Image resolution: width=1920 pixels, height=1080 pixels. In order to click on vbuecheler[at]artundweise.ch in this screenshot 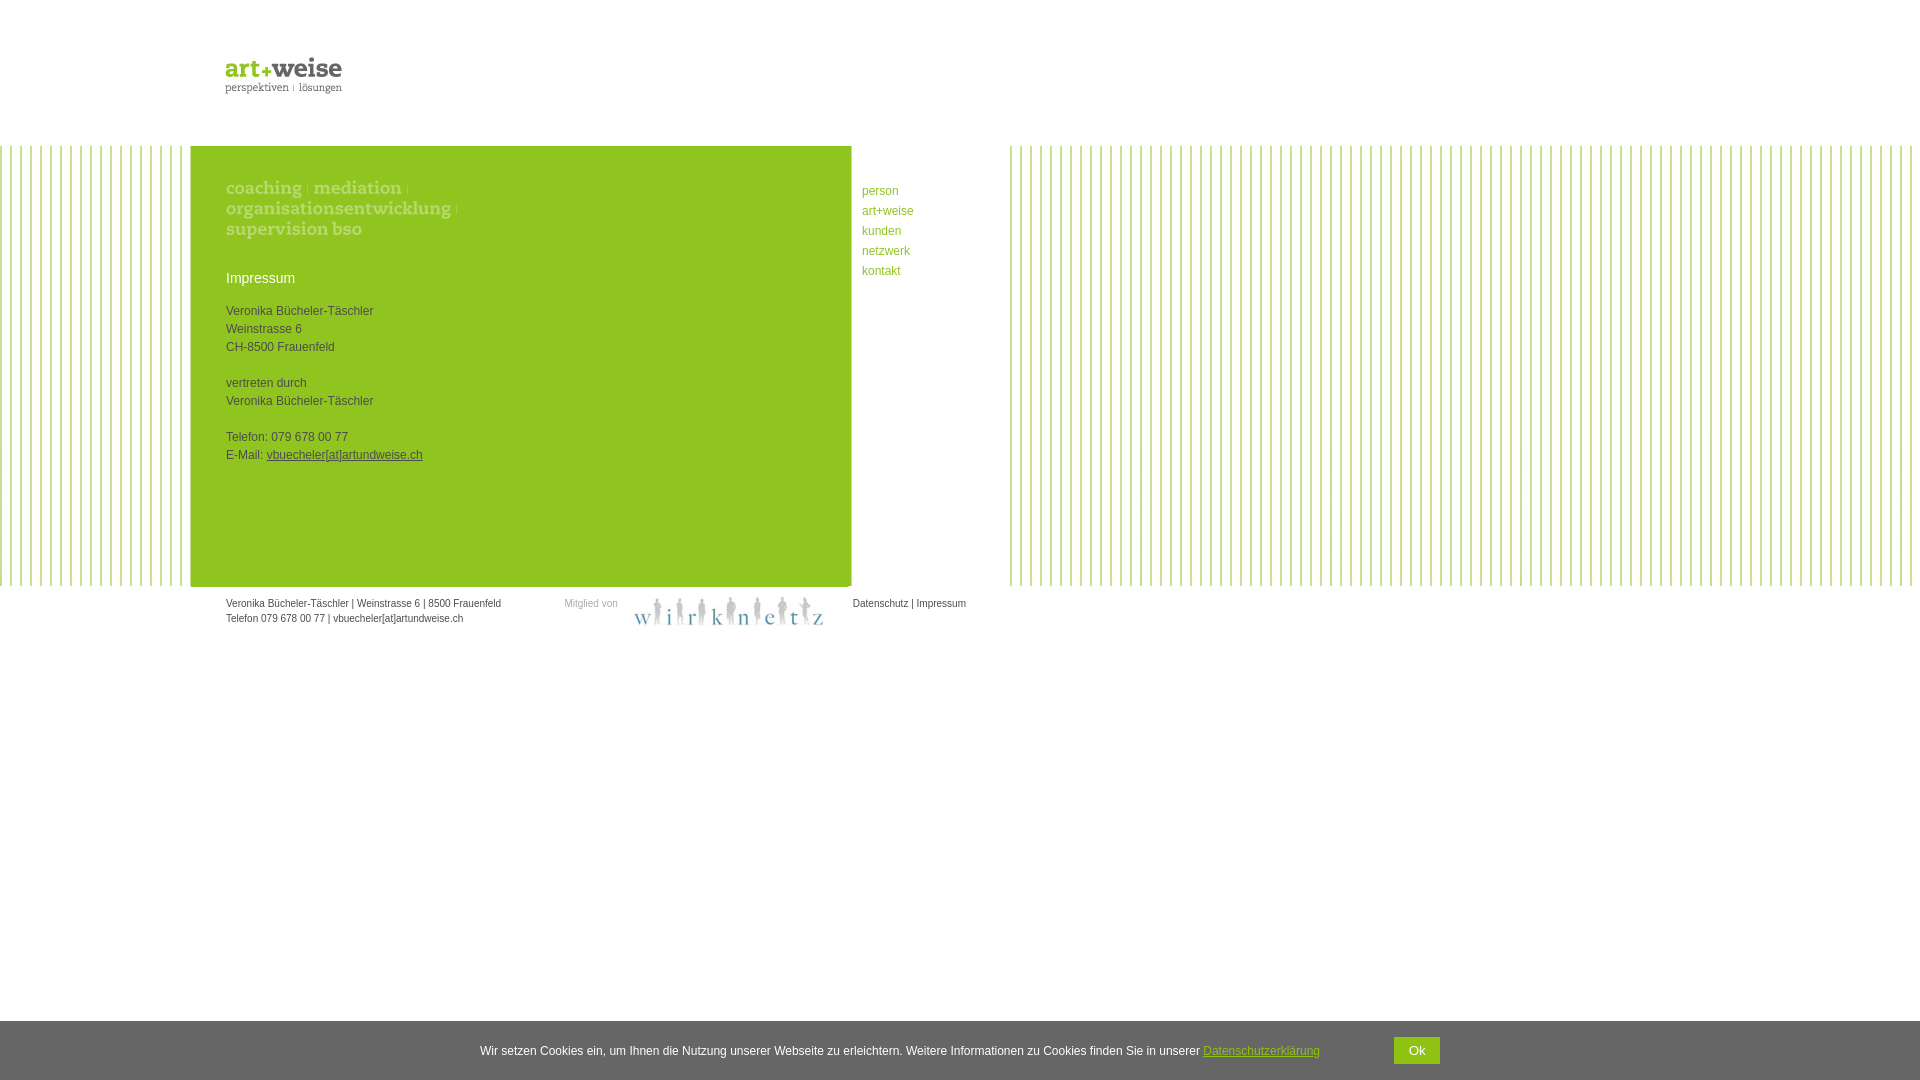, I will do `click(345, 455)`.